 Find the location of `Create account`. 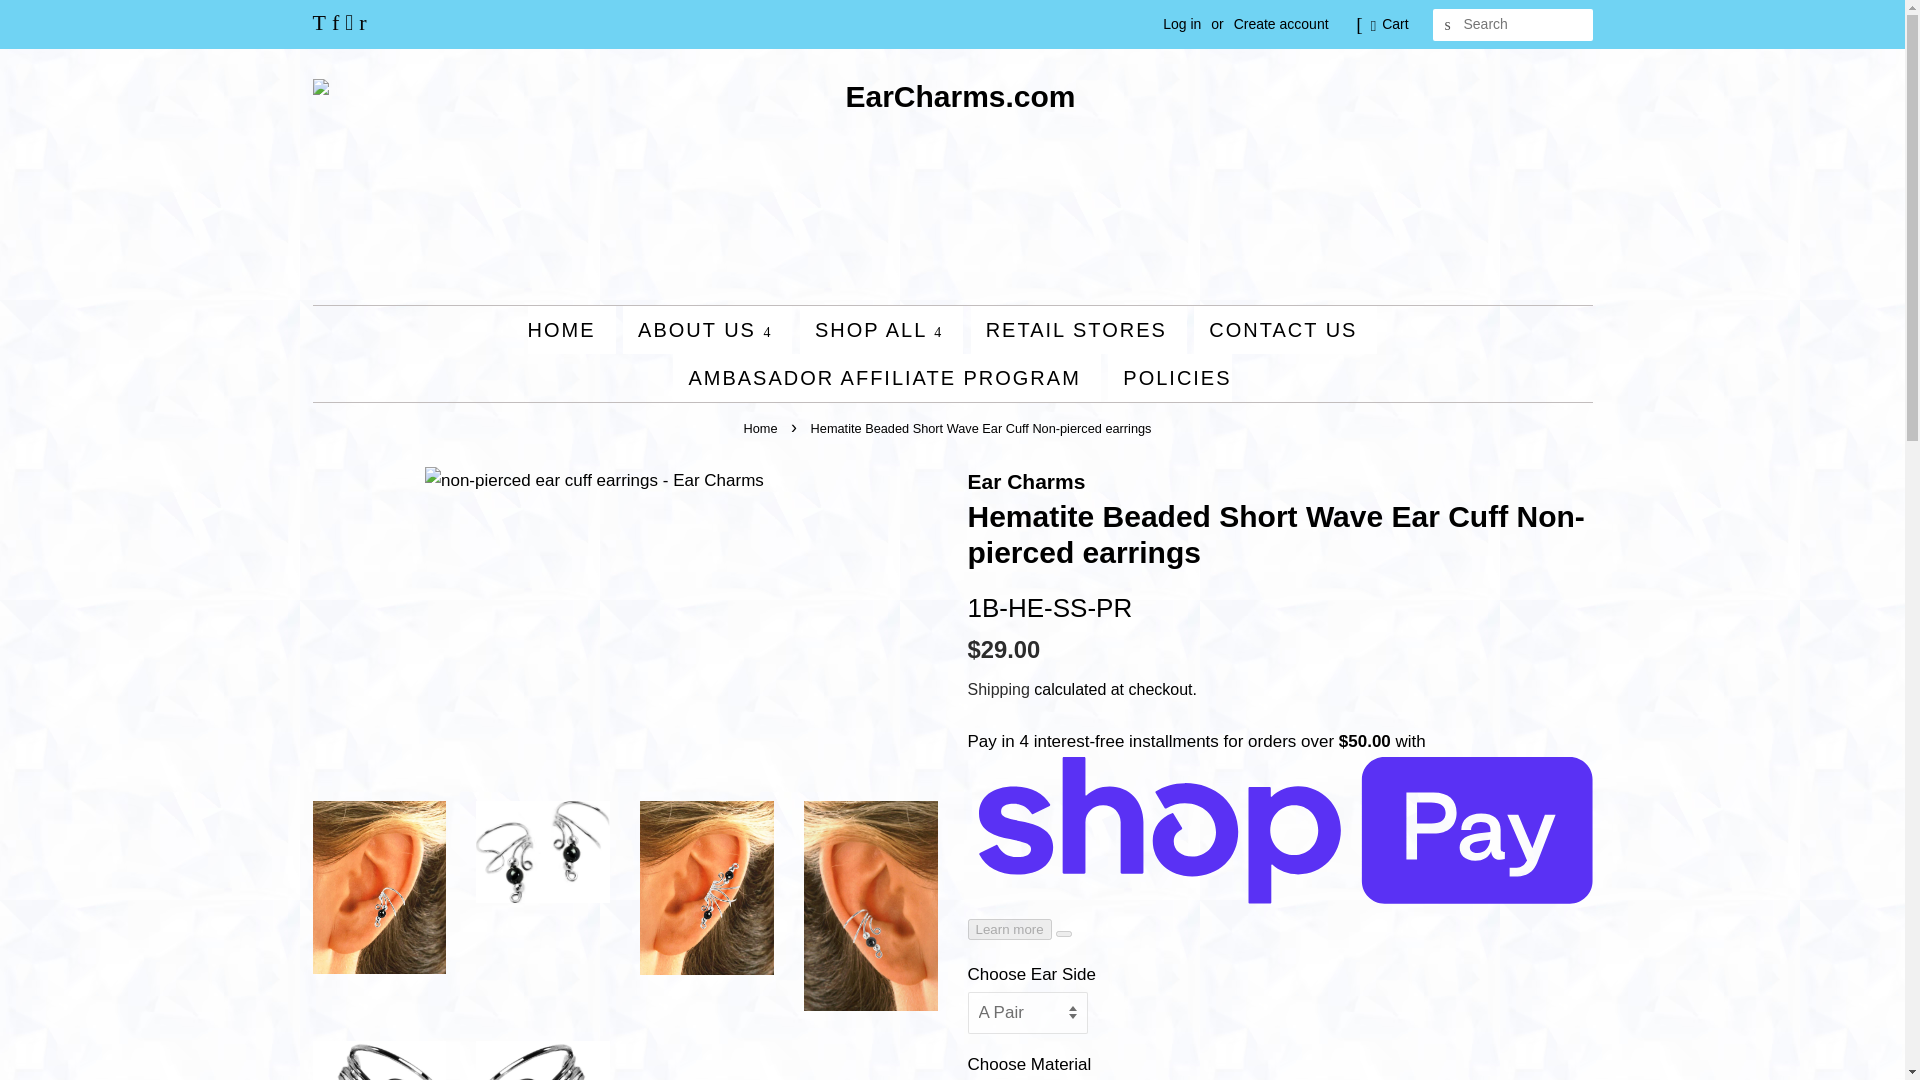

Create account is located at coordinates (1281, 24).